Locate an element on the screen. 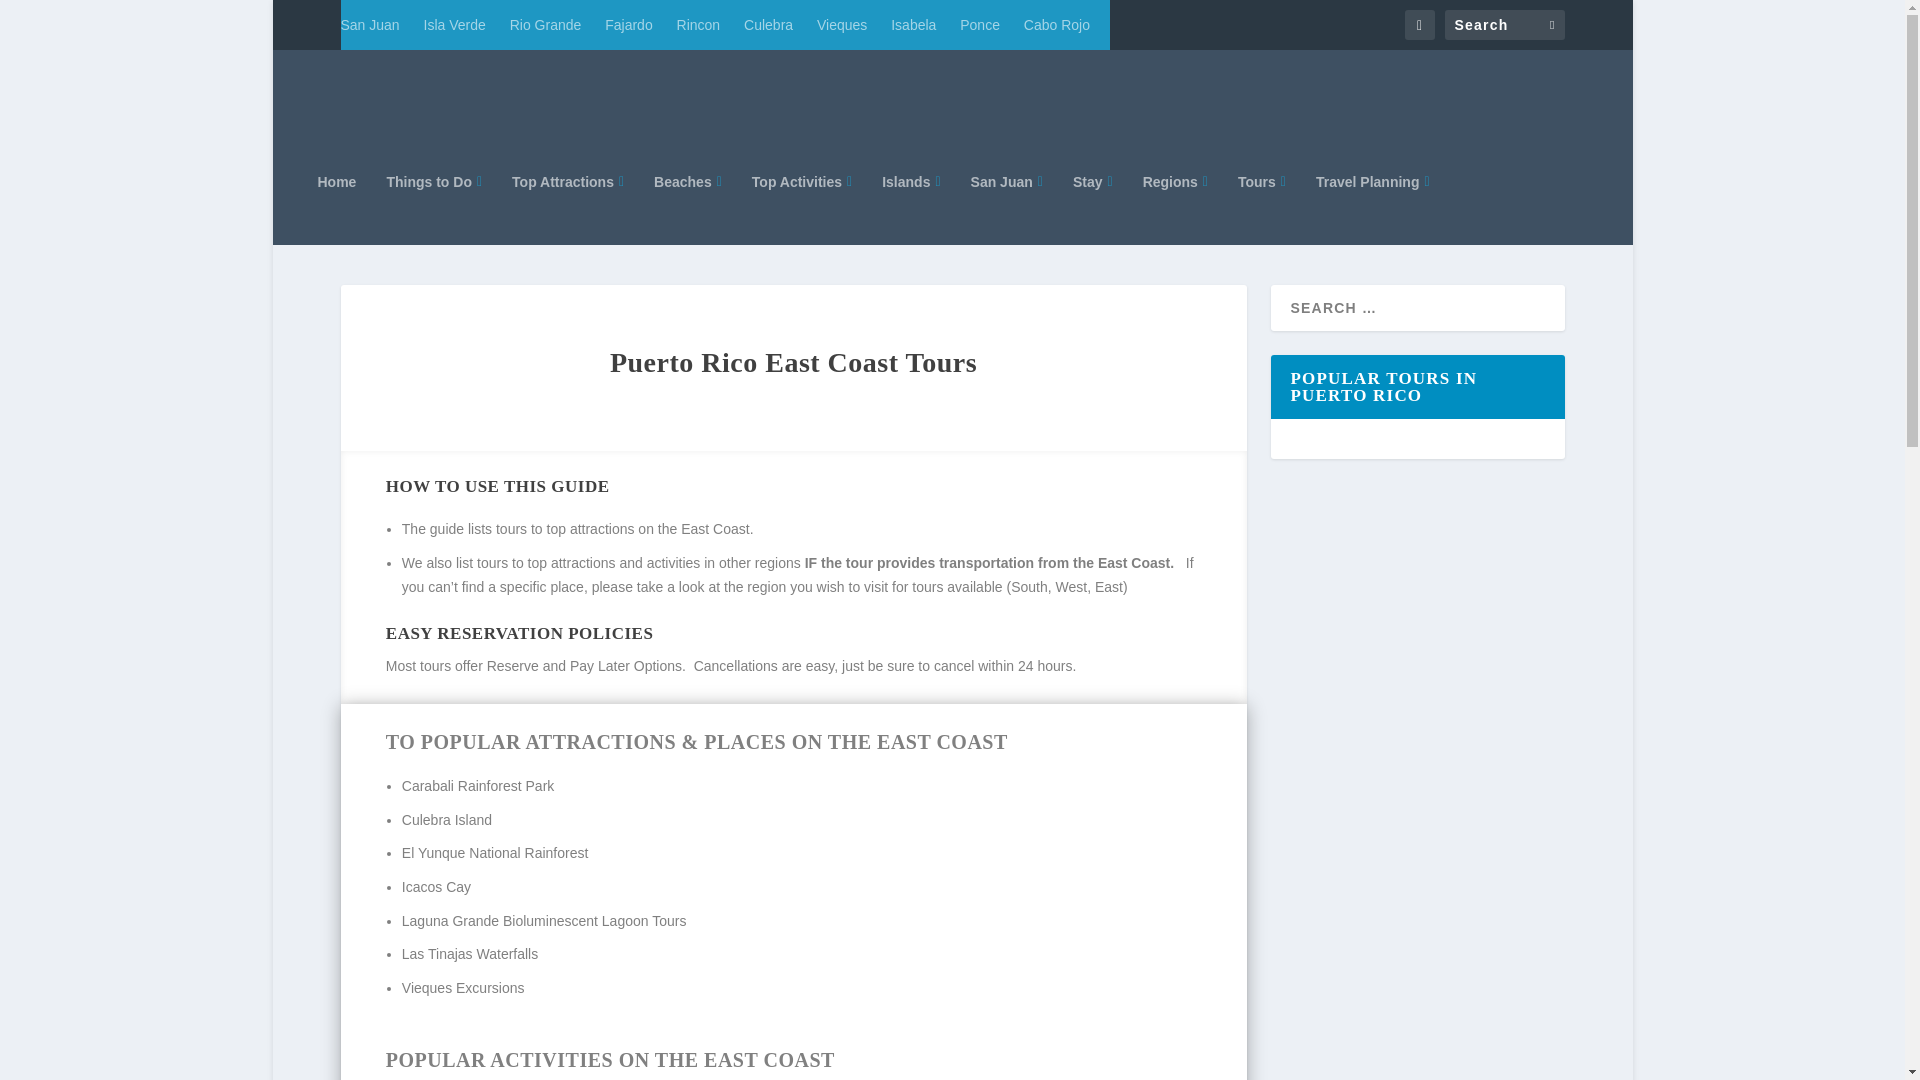 This screenshot has height=1080, width=1920. Cabo Rojo is located at coordinates (1056, 24).